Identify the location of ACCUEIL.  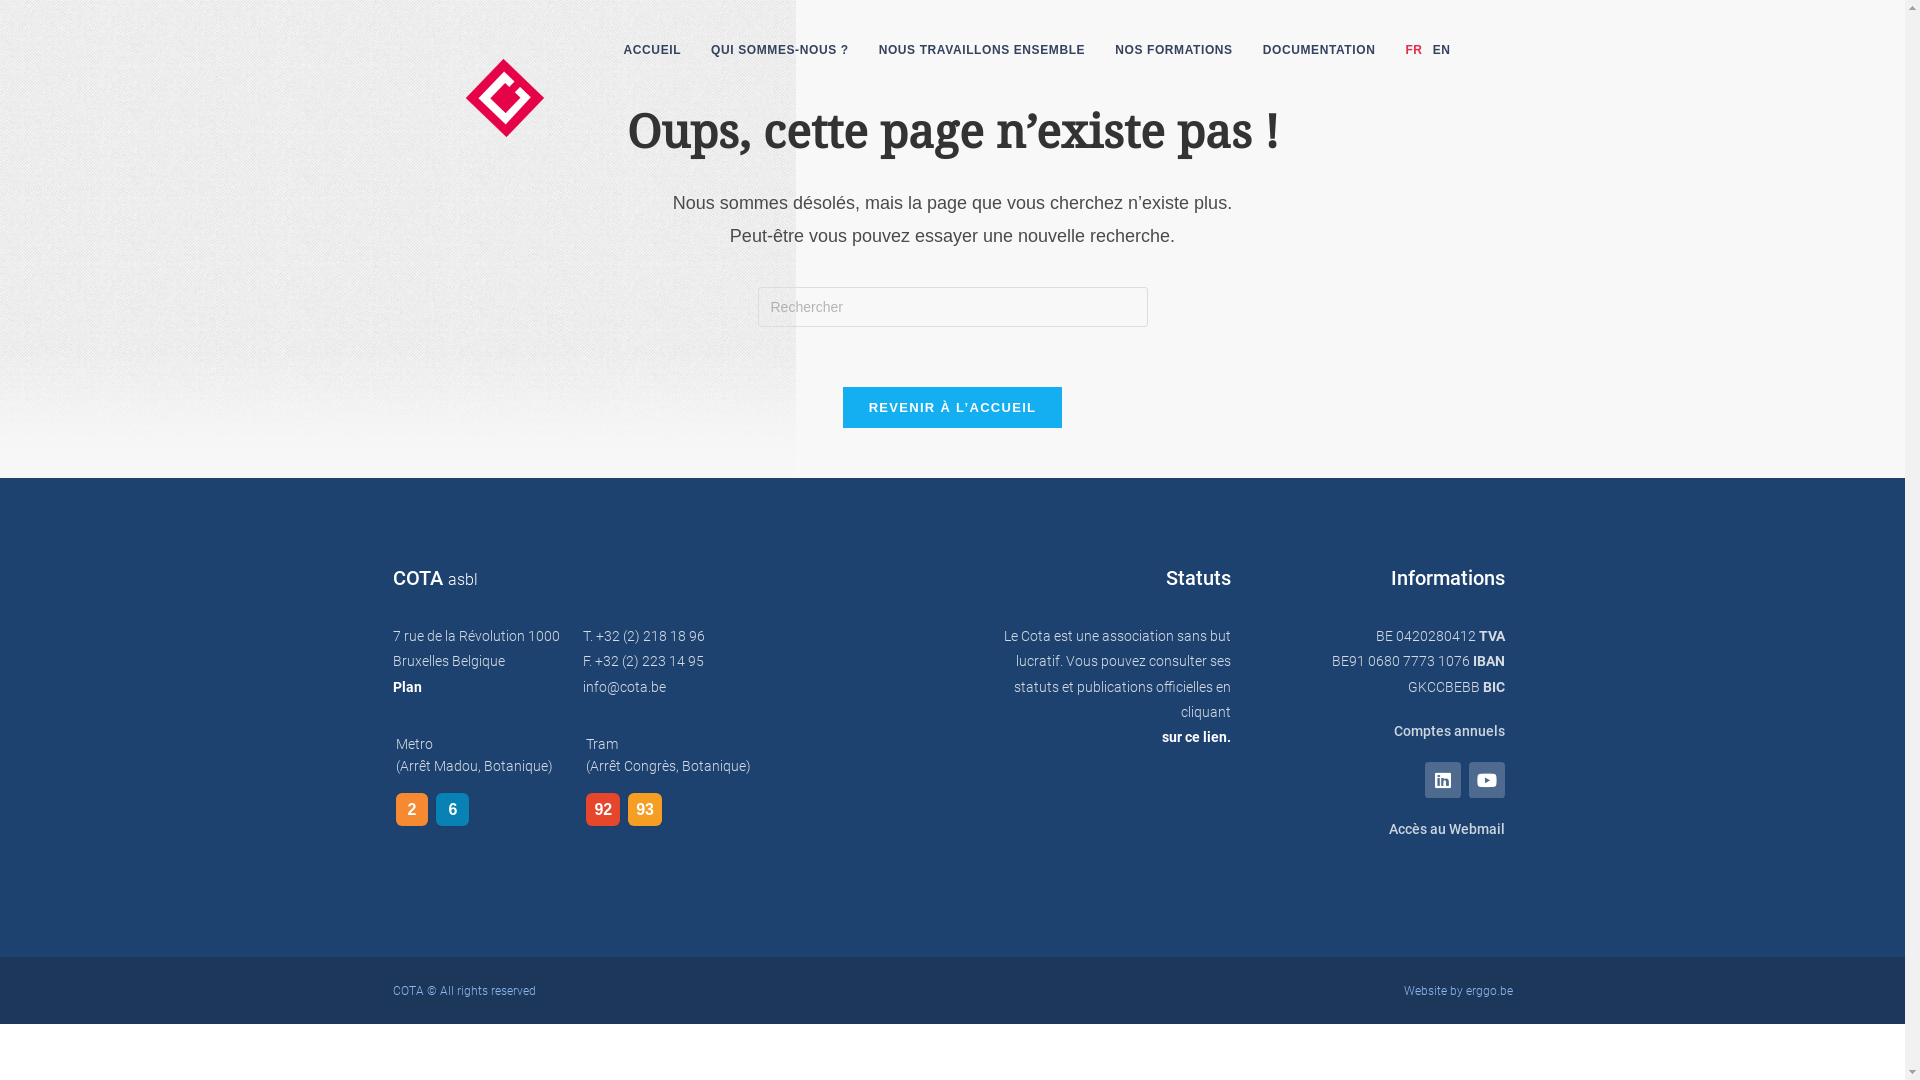
(653, 50).